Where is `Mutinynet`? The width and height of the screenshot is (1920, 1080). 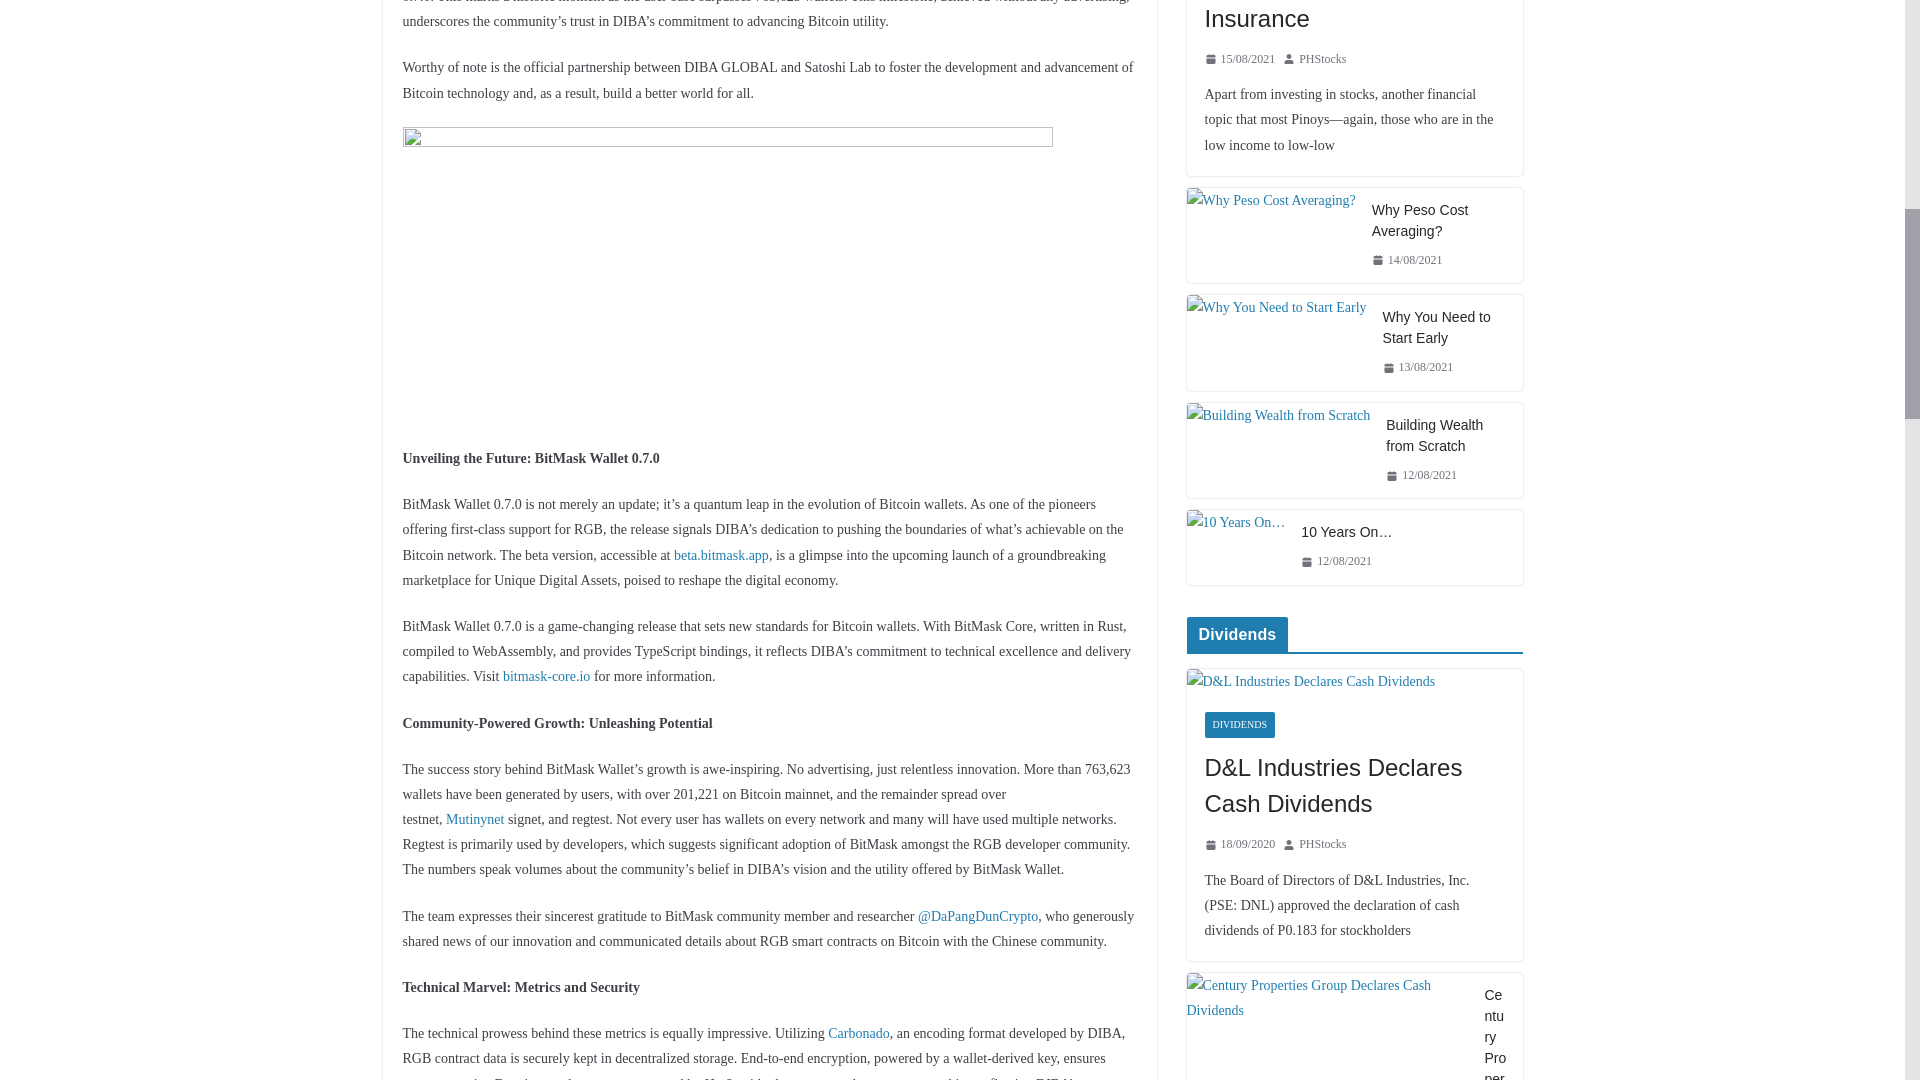
Mutinynet is located at coordinates (474, 820).